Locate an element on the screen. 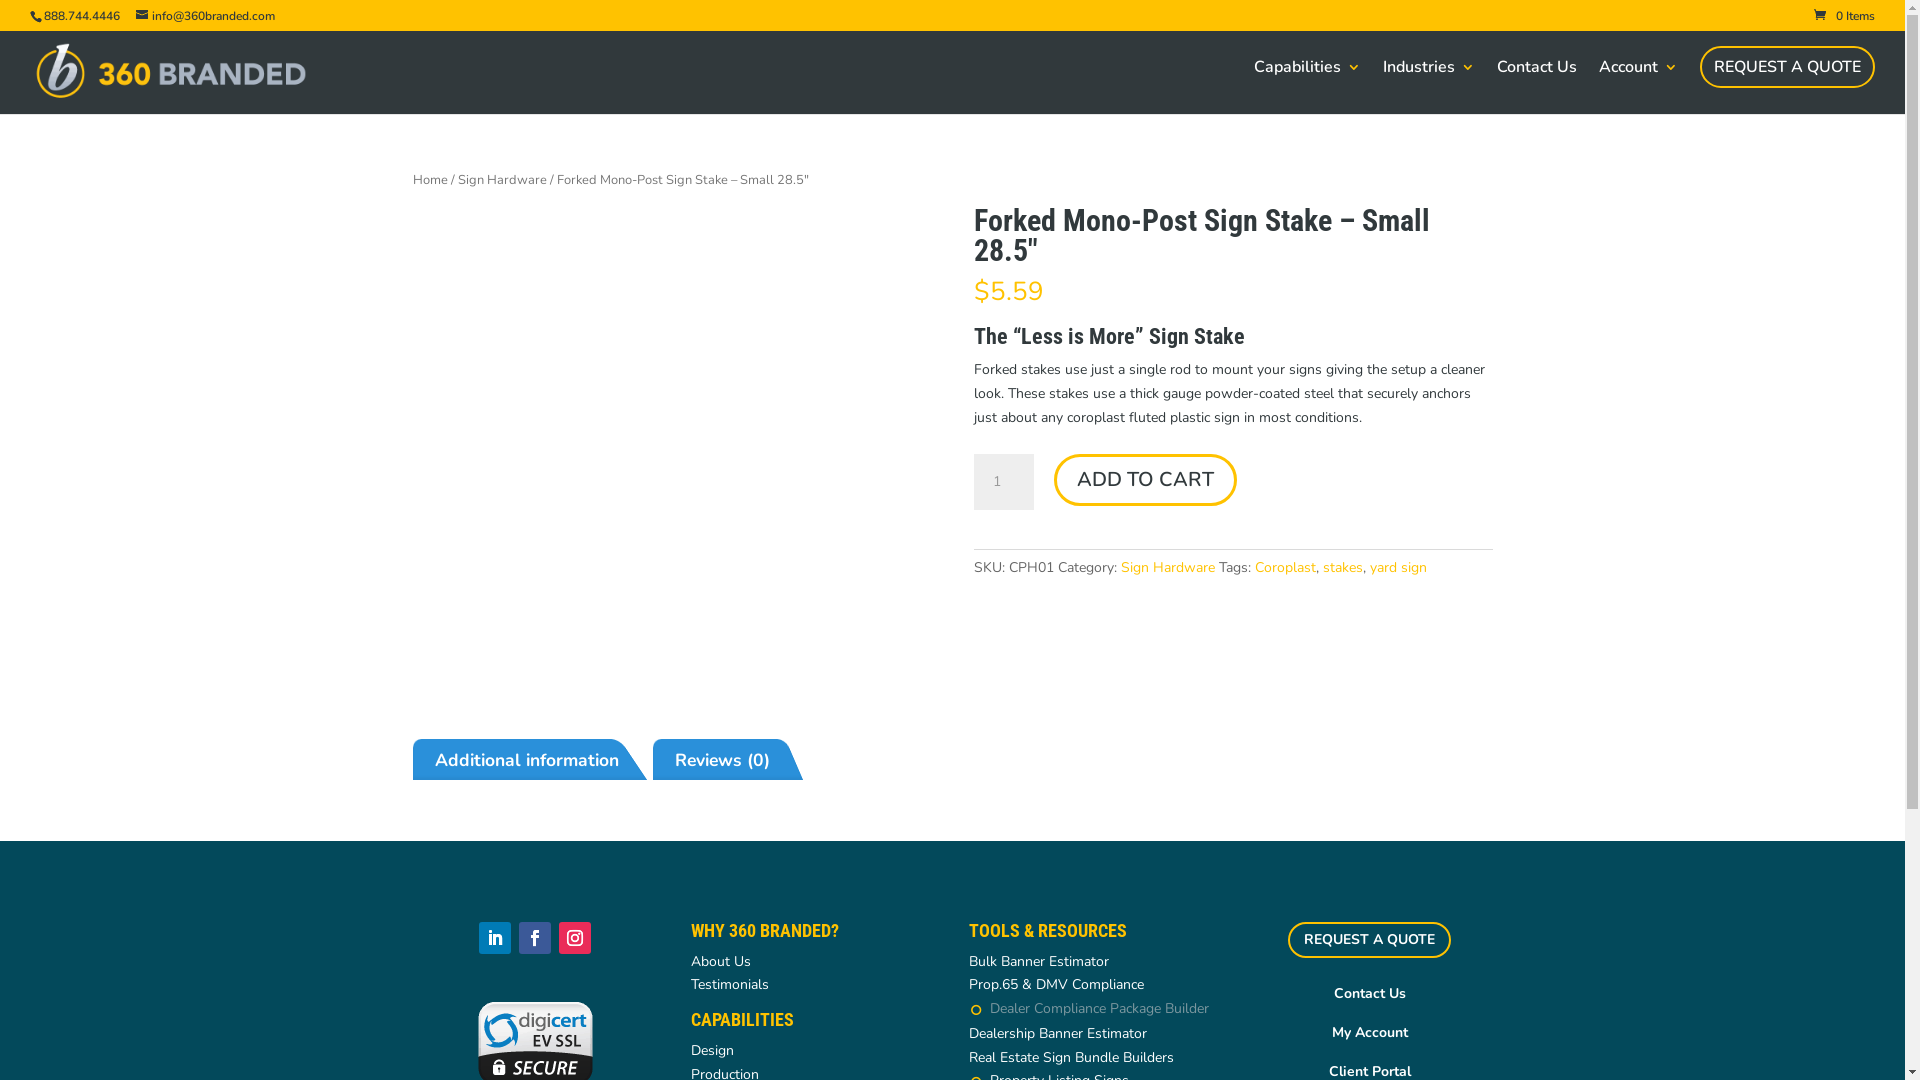 The image size is (1920, 1080). My Account is located at coordinates (1370, 1032).